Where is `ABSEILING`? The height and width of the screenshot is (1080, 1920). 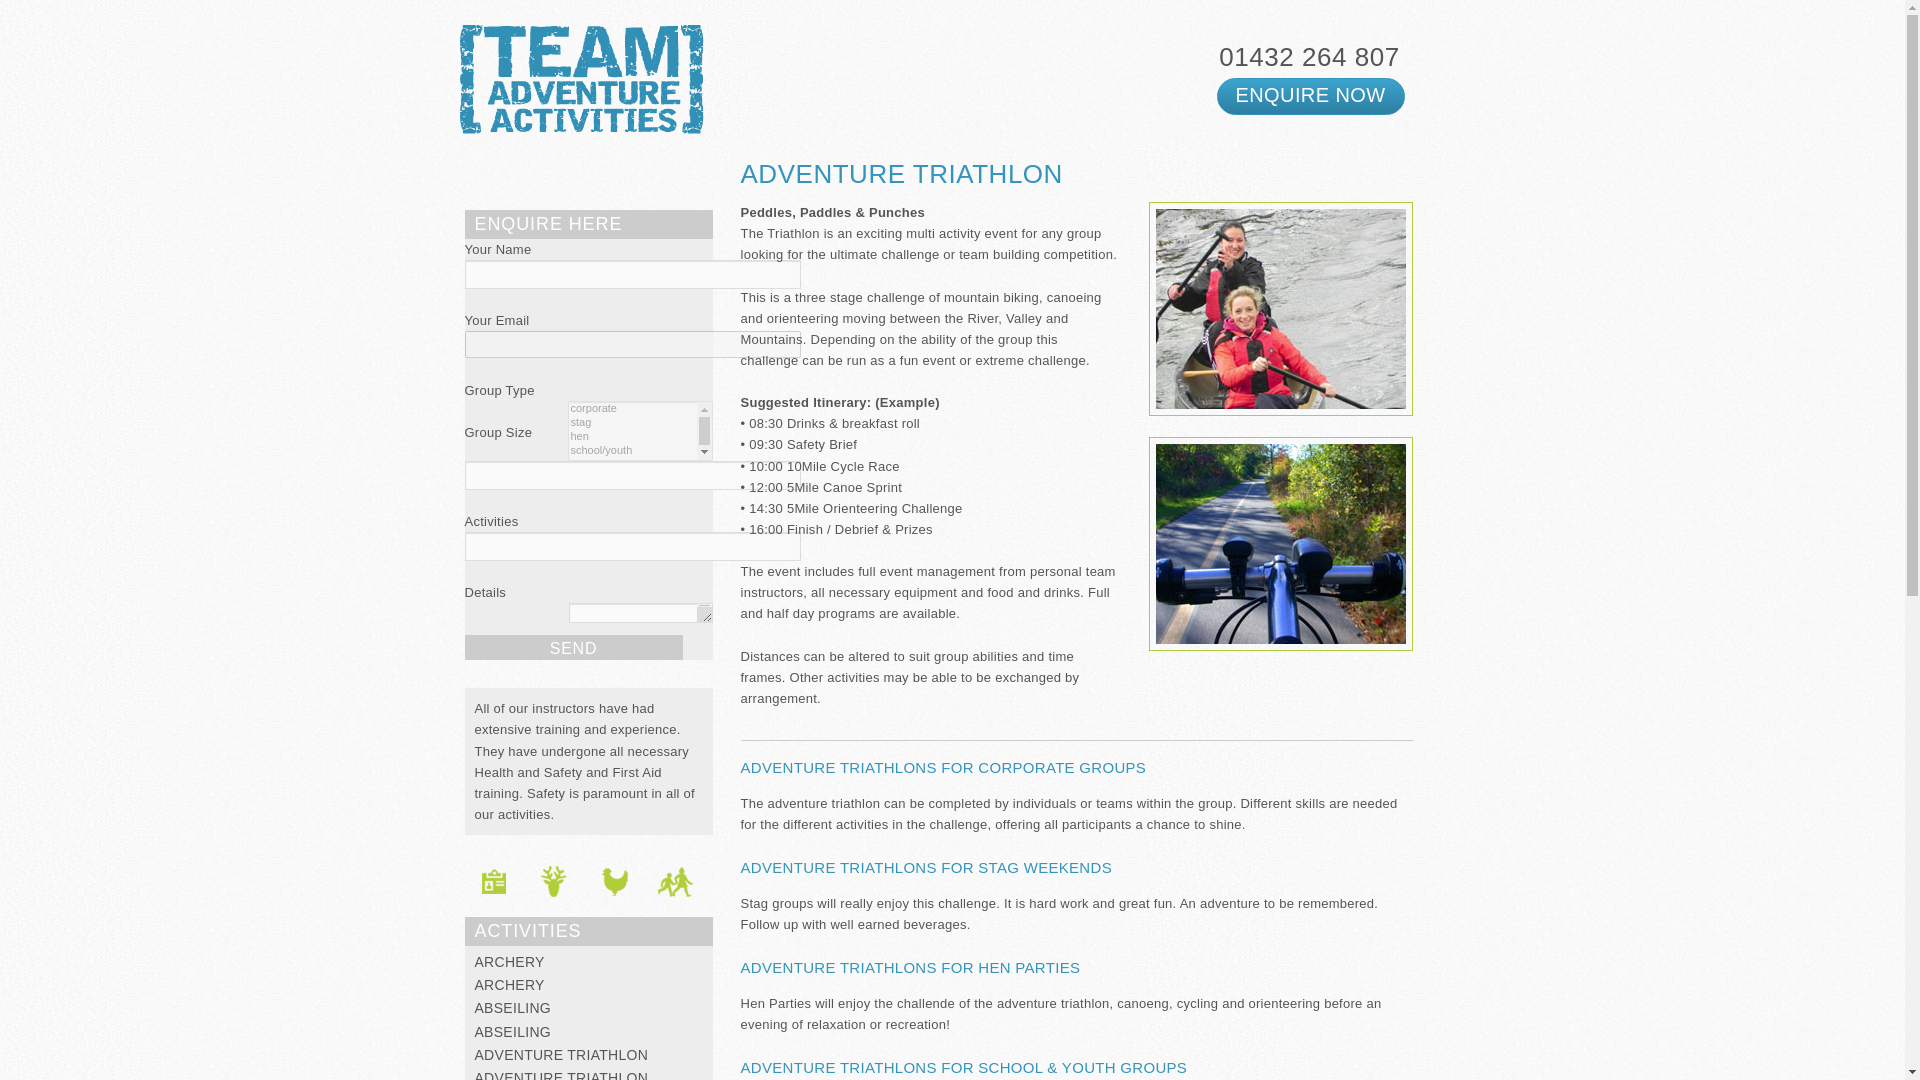
ABSEILING is located at coordinates (512, 1032).